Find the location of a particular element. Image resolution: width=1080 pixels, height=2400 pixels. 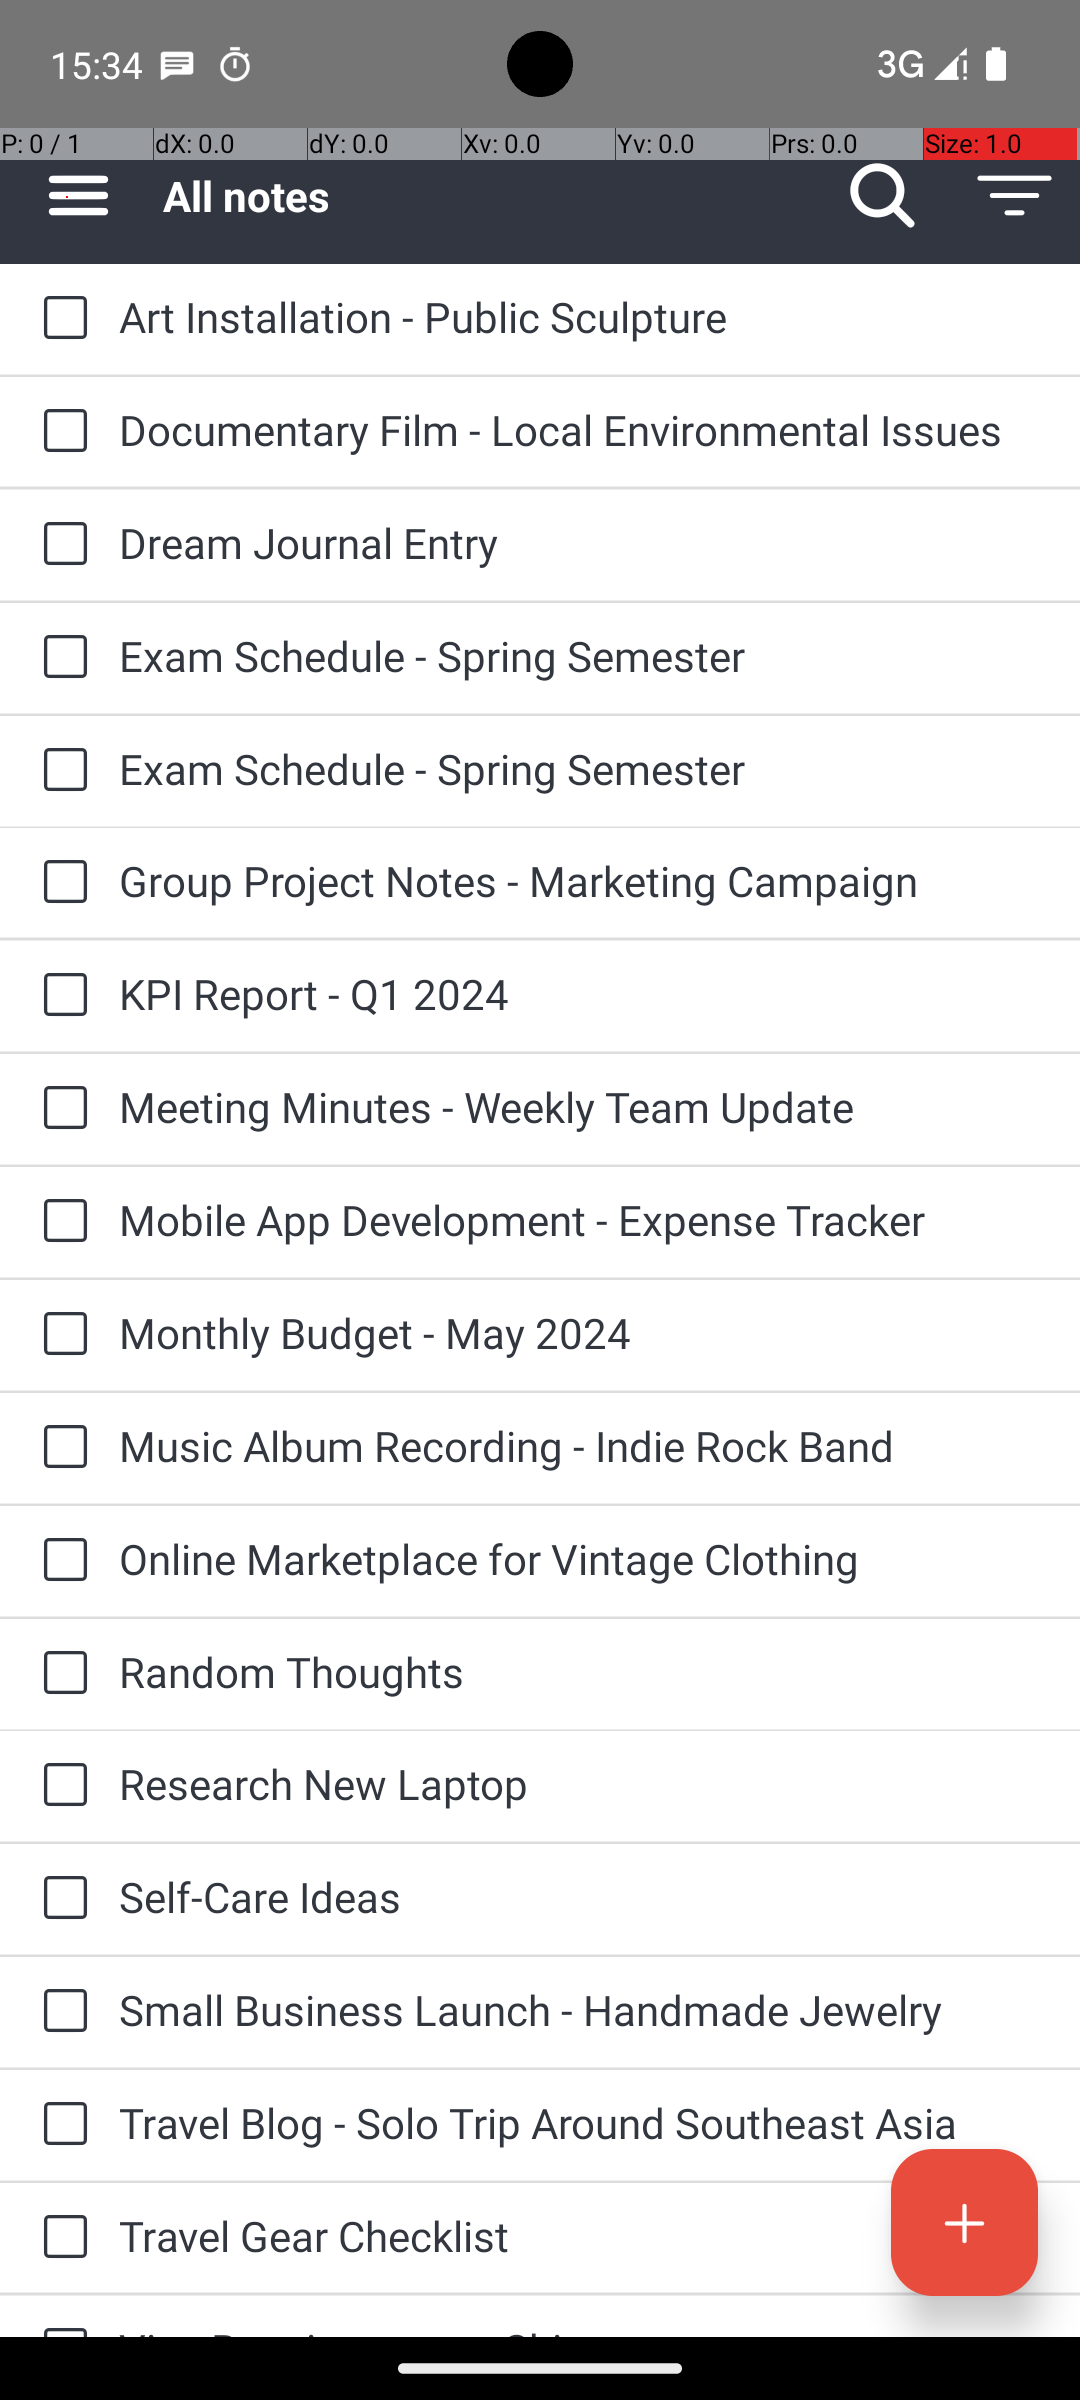

Research New Laptop is located at coordinates (580, 1784).